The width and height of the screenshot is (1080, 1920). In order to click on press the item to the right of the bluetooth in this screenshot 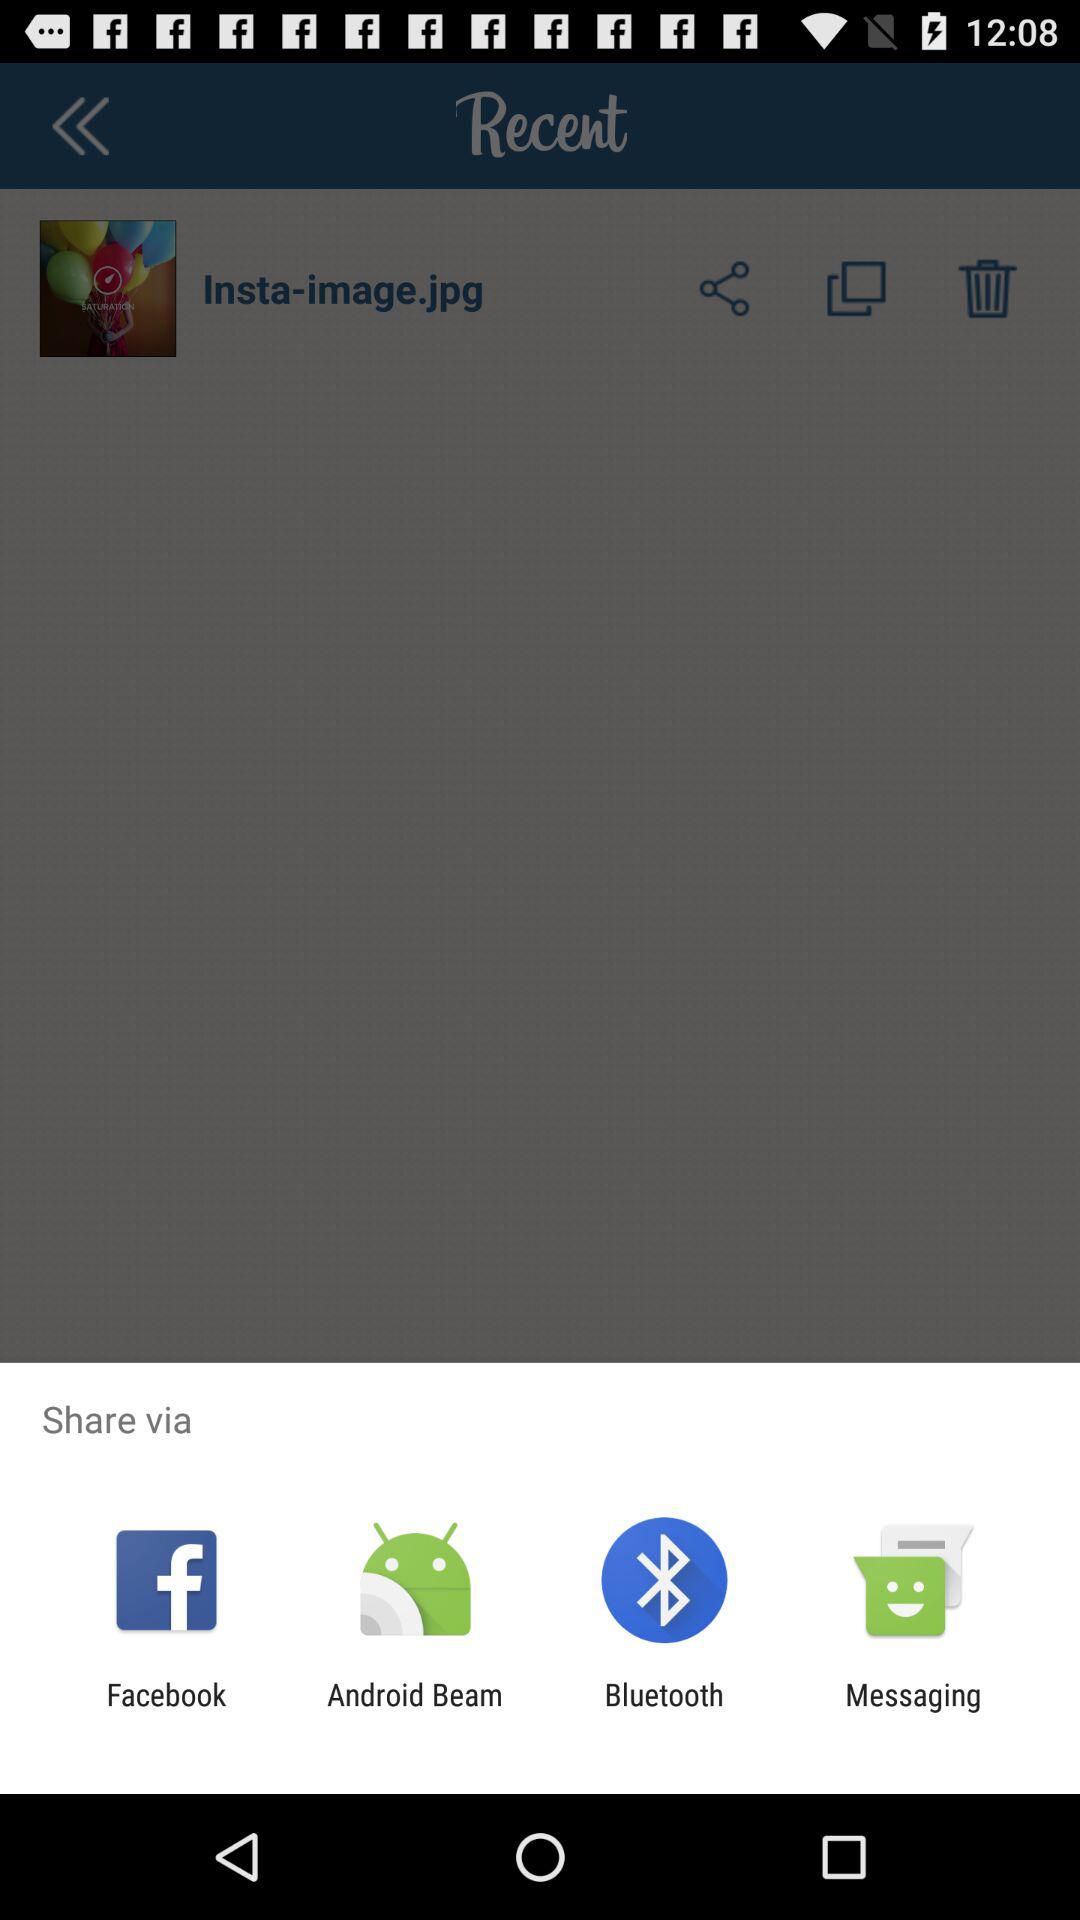, I will do `click(913, 1712)`.